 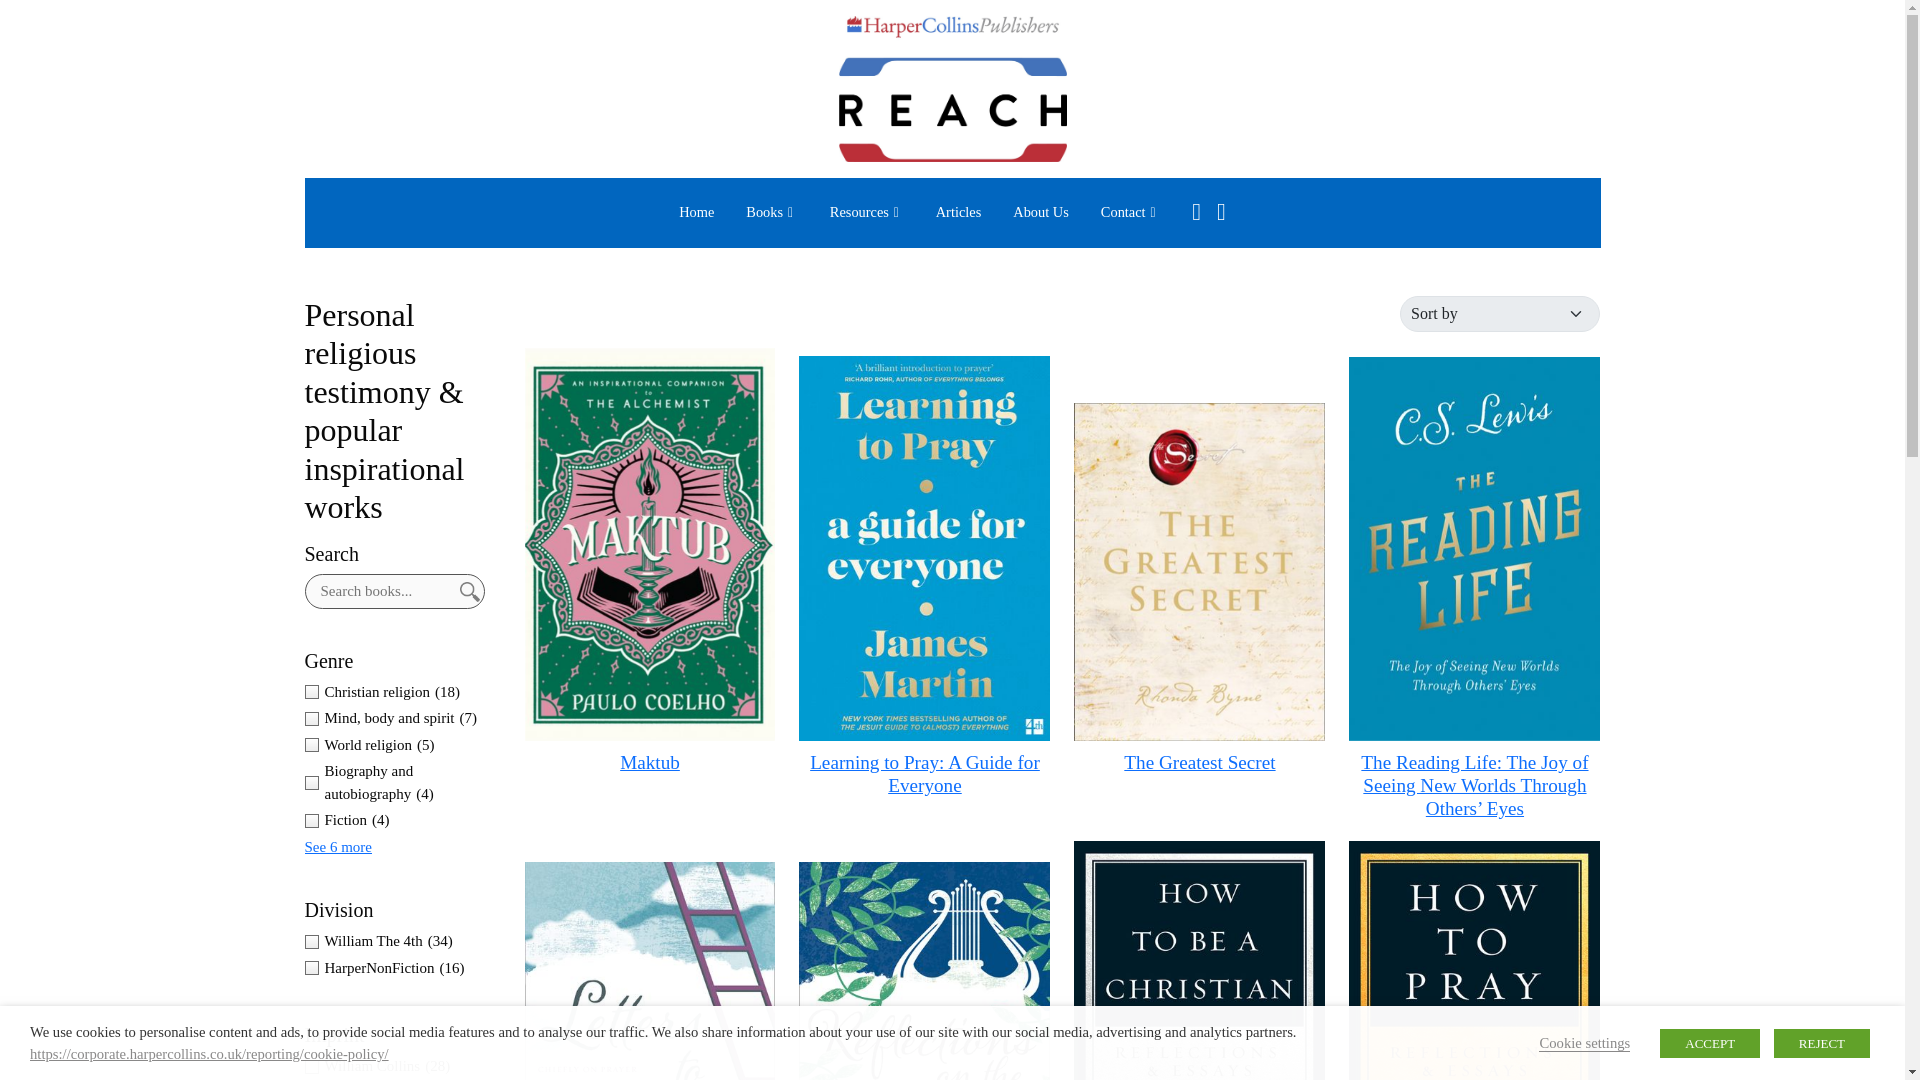 What do you see at coordinates (866, 213) in the screenshot?
I see `Resources` at bounding box center [866, 213].